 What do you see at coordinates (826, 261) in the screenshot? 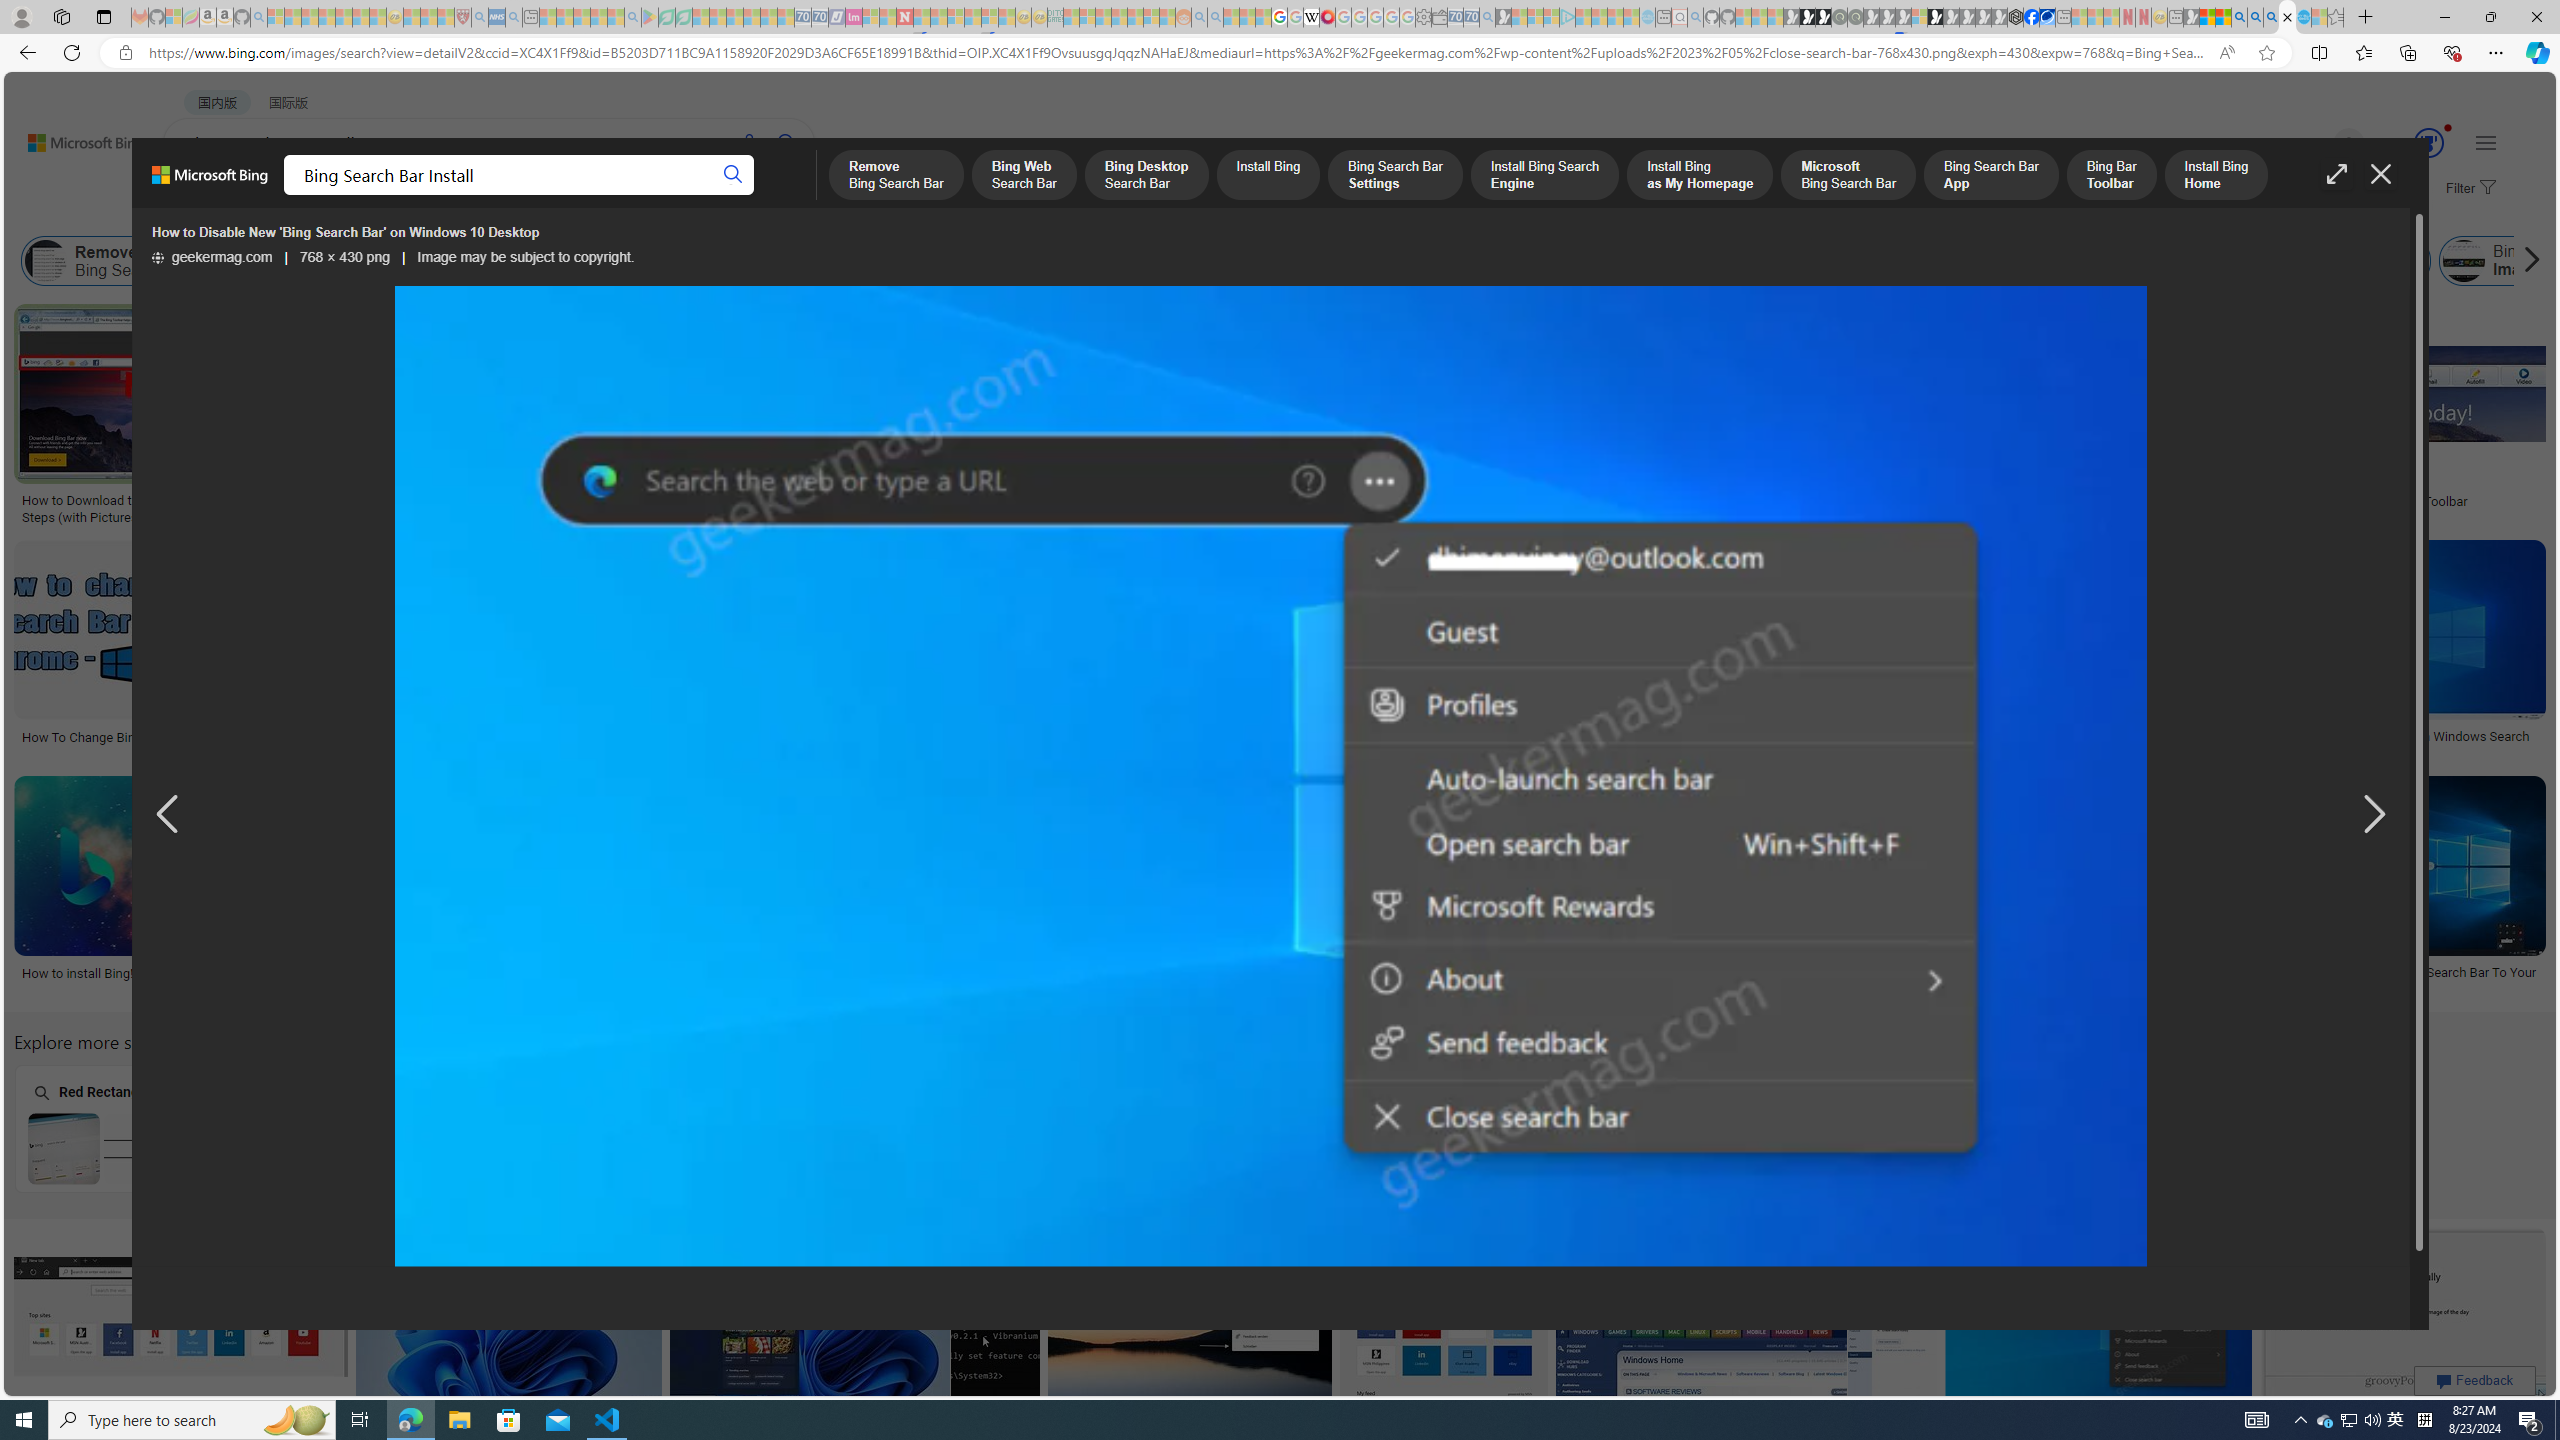
I see `Bing Search Bar Settings` at bounding box center [826, 261].